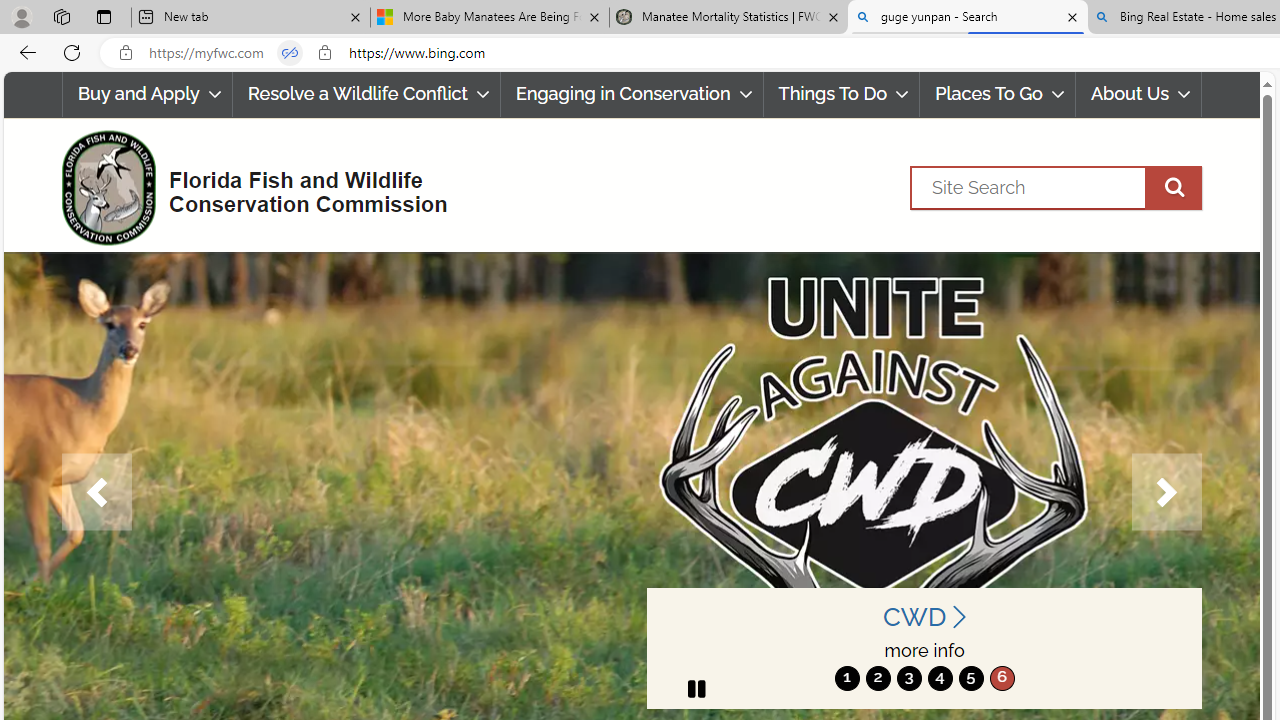 The width and height of the screenshot is (1280, 720). I want to click on Resolve a Wildlife Conflict, so click(366, 94).